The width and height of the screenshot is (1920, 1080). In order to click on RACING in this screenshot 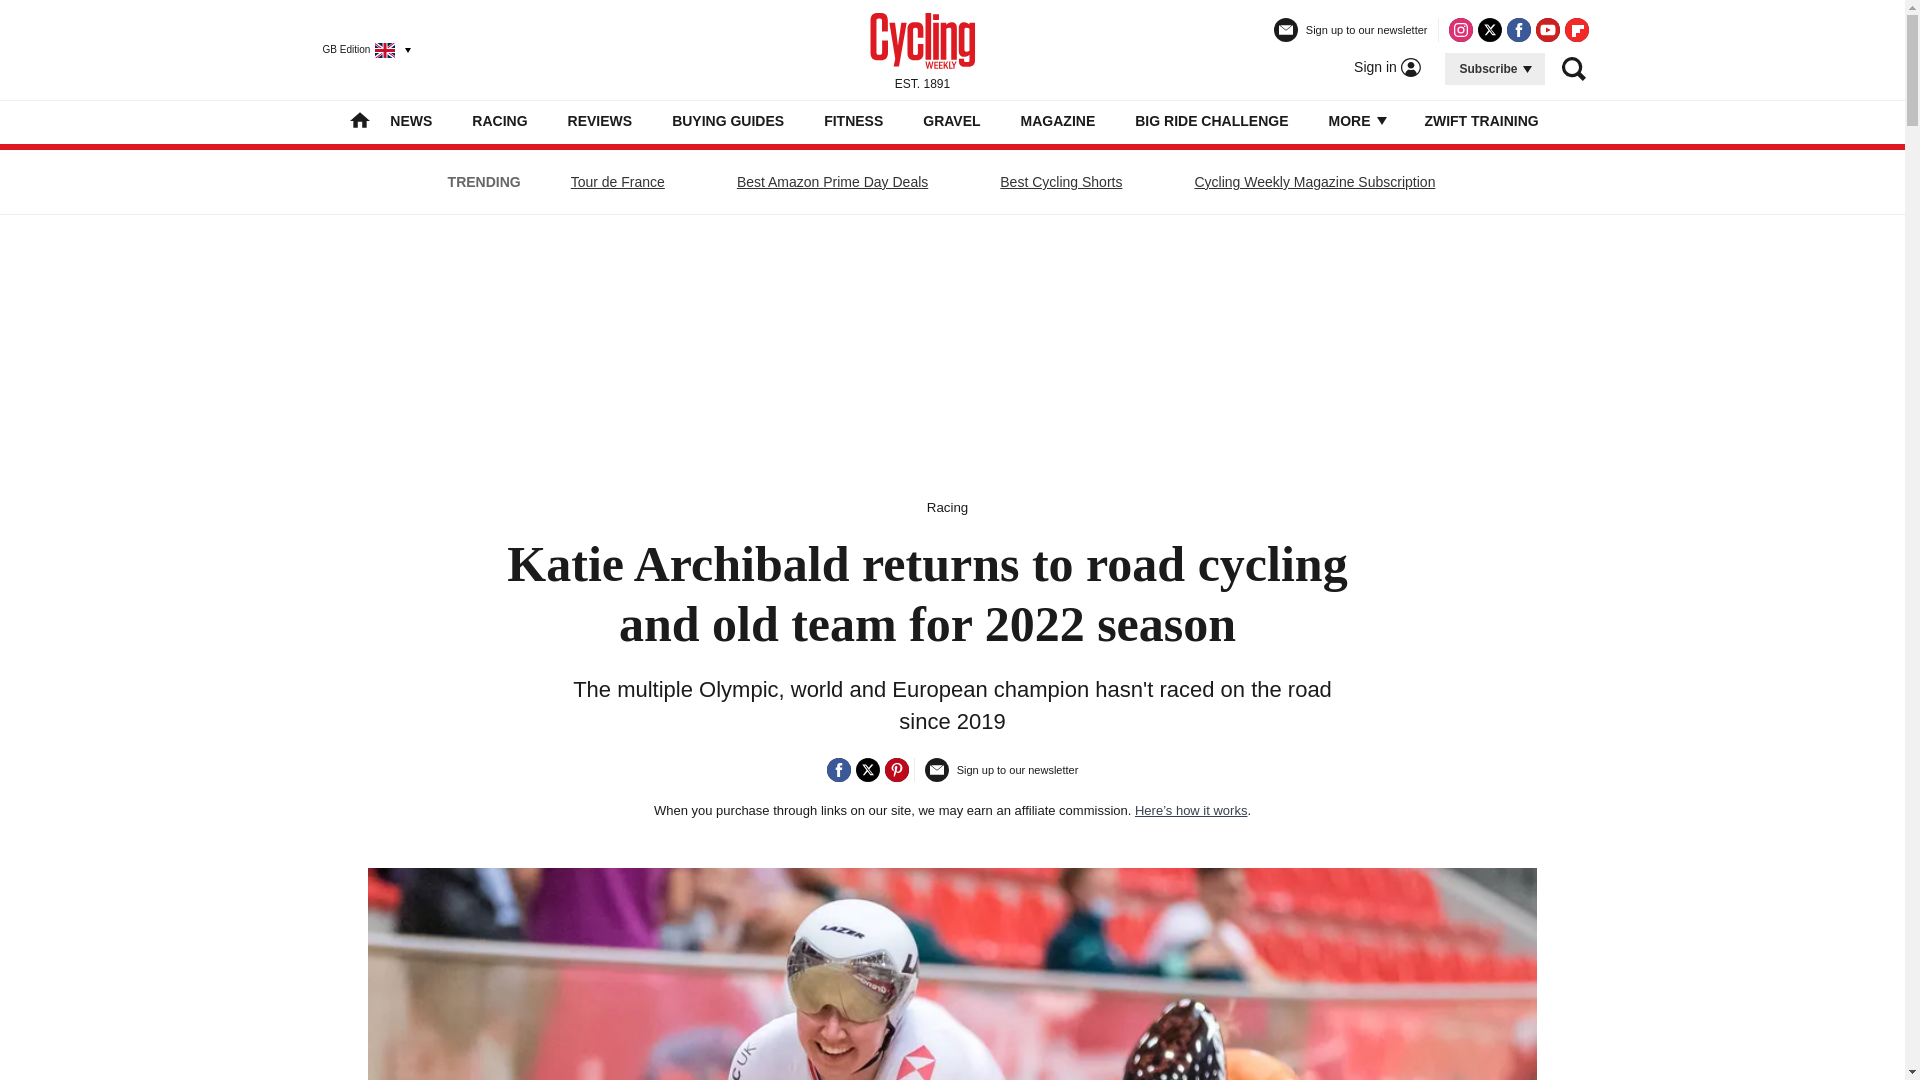, I will do `click(499, 120)`.